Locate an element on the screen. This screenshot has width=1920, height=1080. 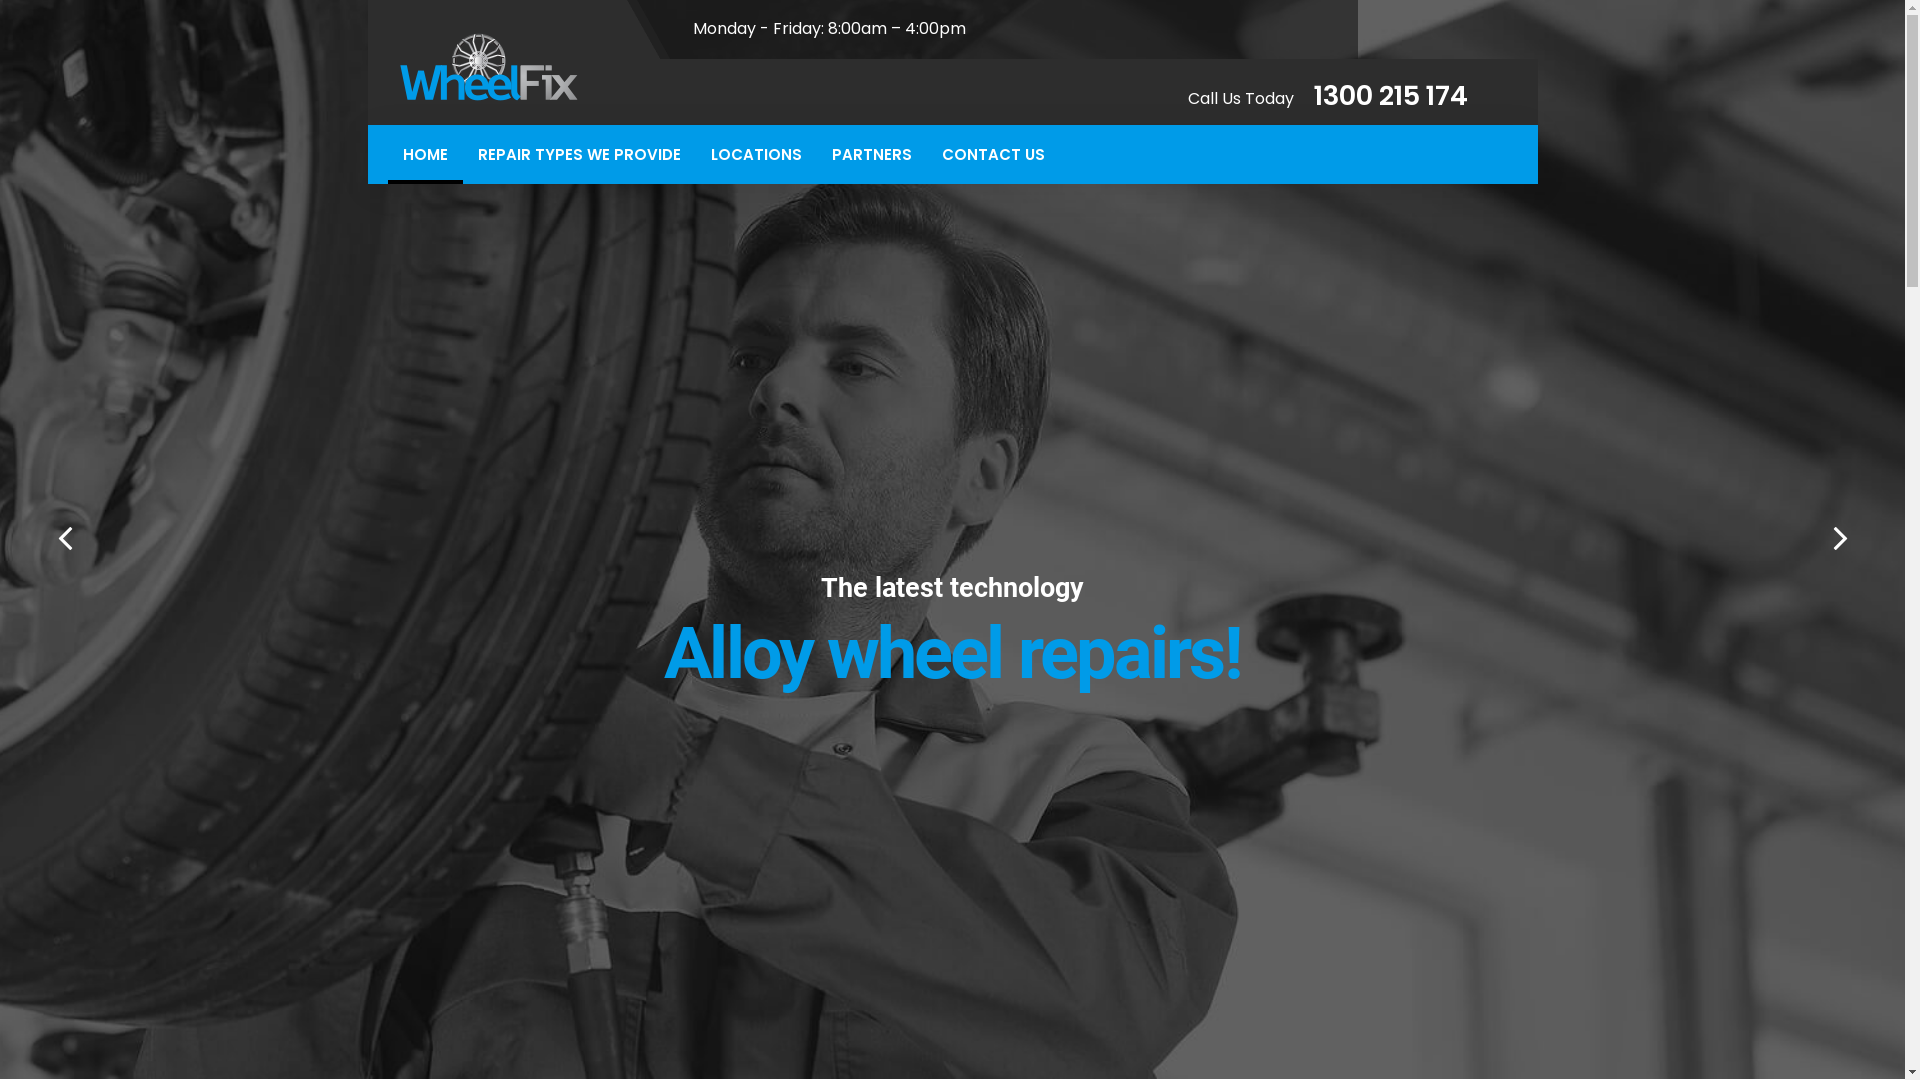
REPAIR TYPES WE PROVIDE is located at coordinates (578, 154).